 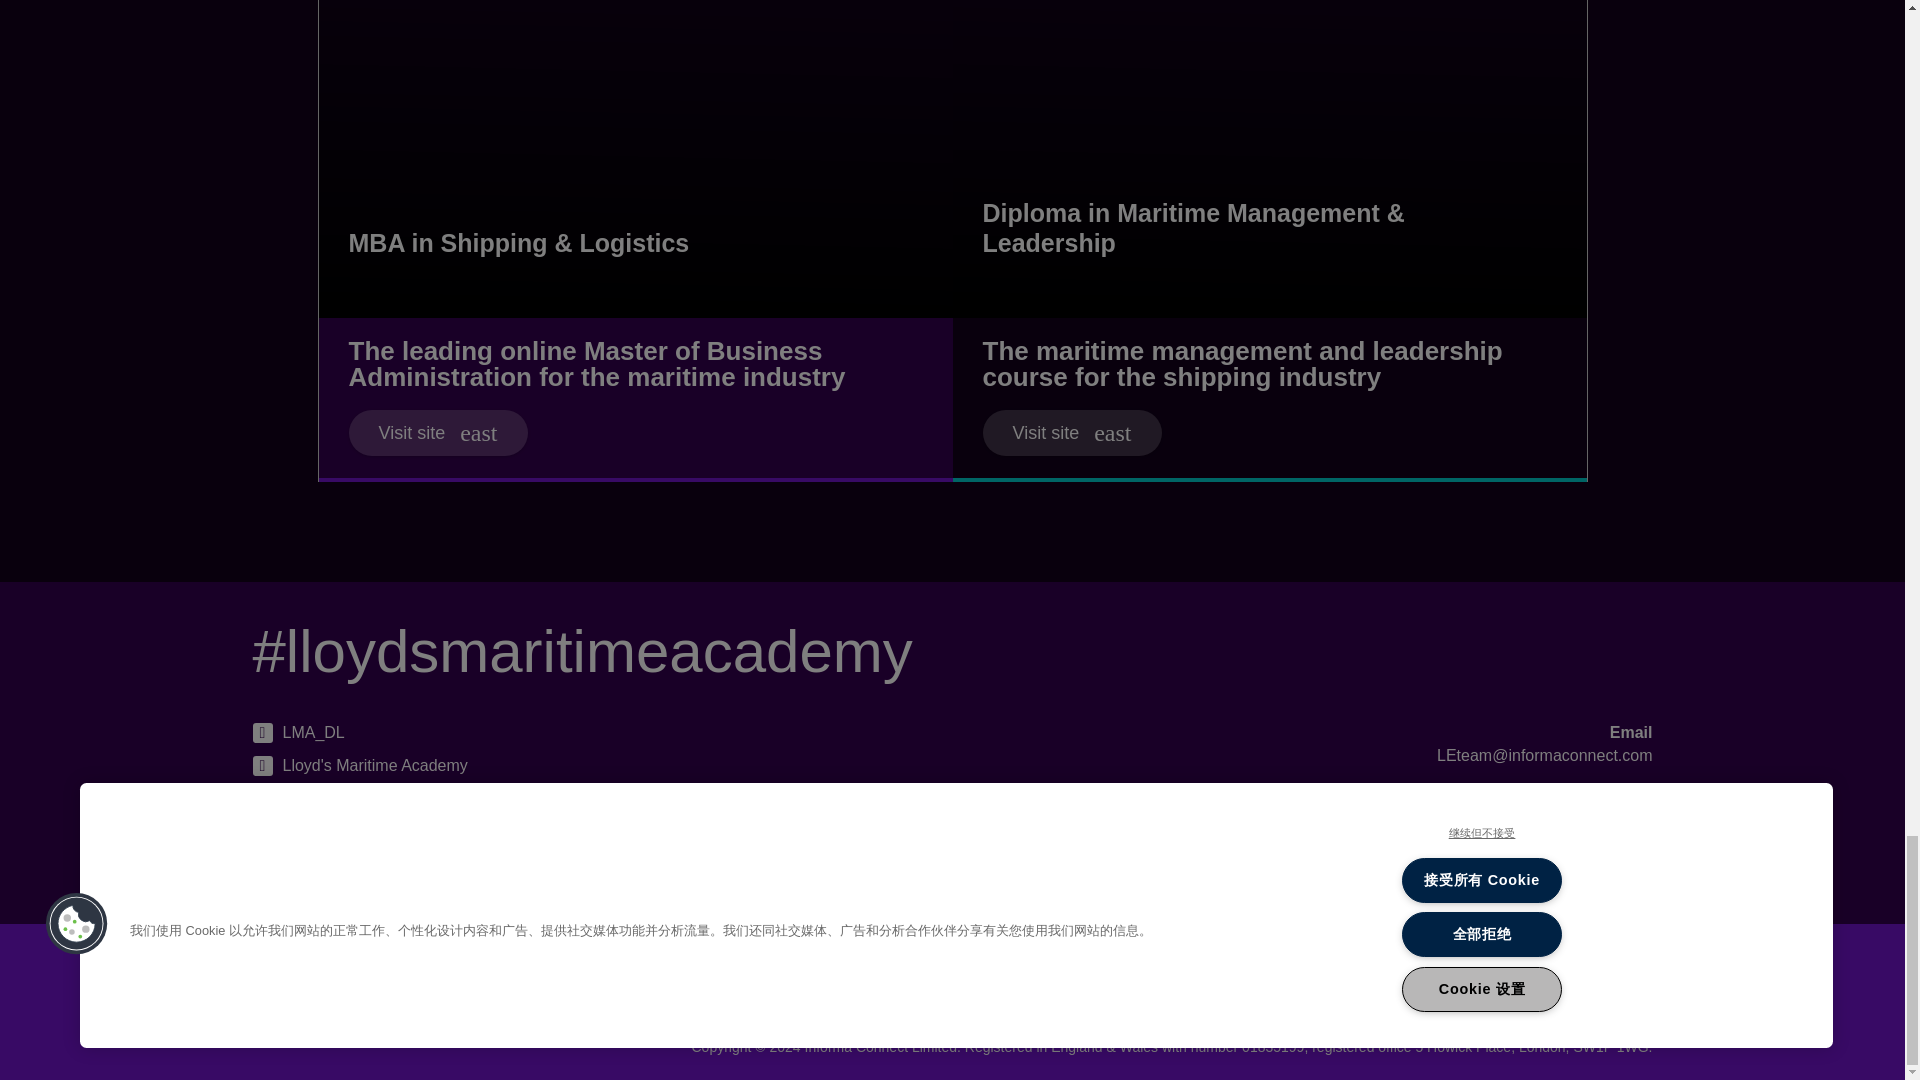 What do you see at coordinates (436, 432) in the screenshot?
I see `Visit site` at bounding box center [436, 432].